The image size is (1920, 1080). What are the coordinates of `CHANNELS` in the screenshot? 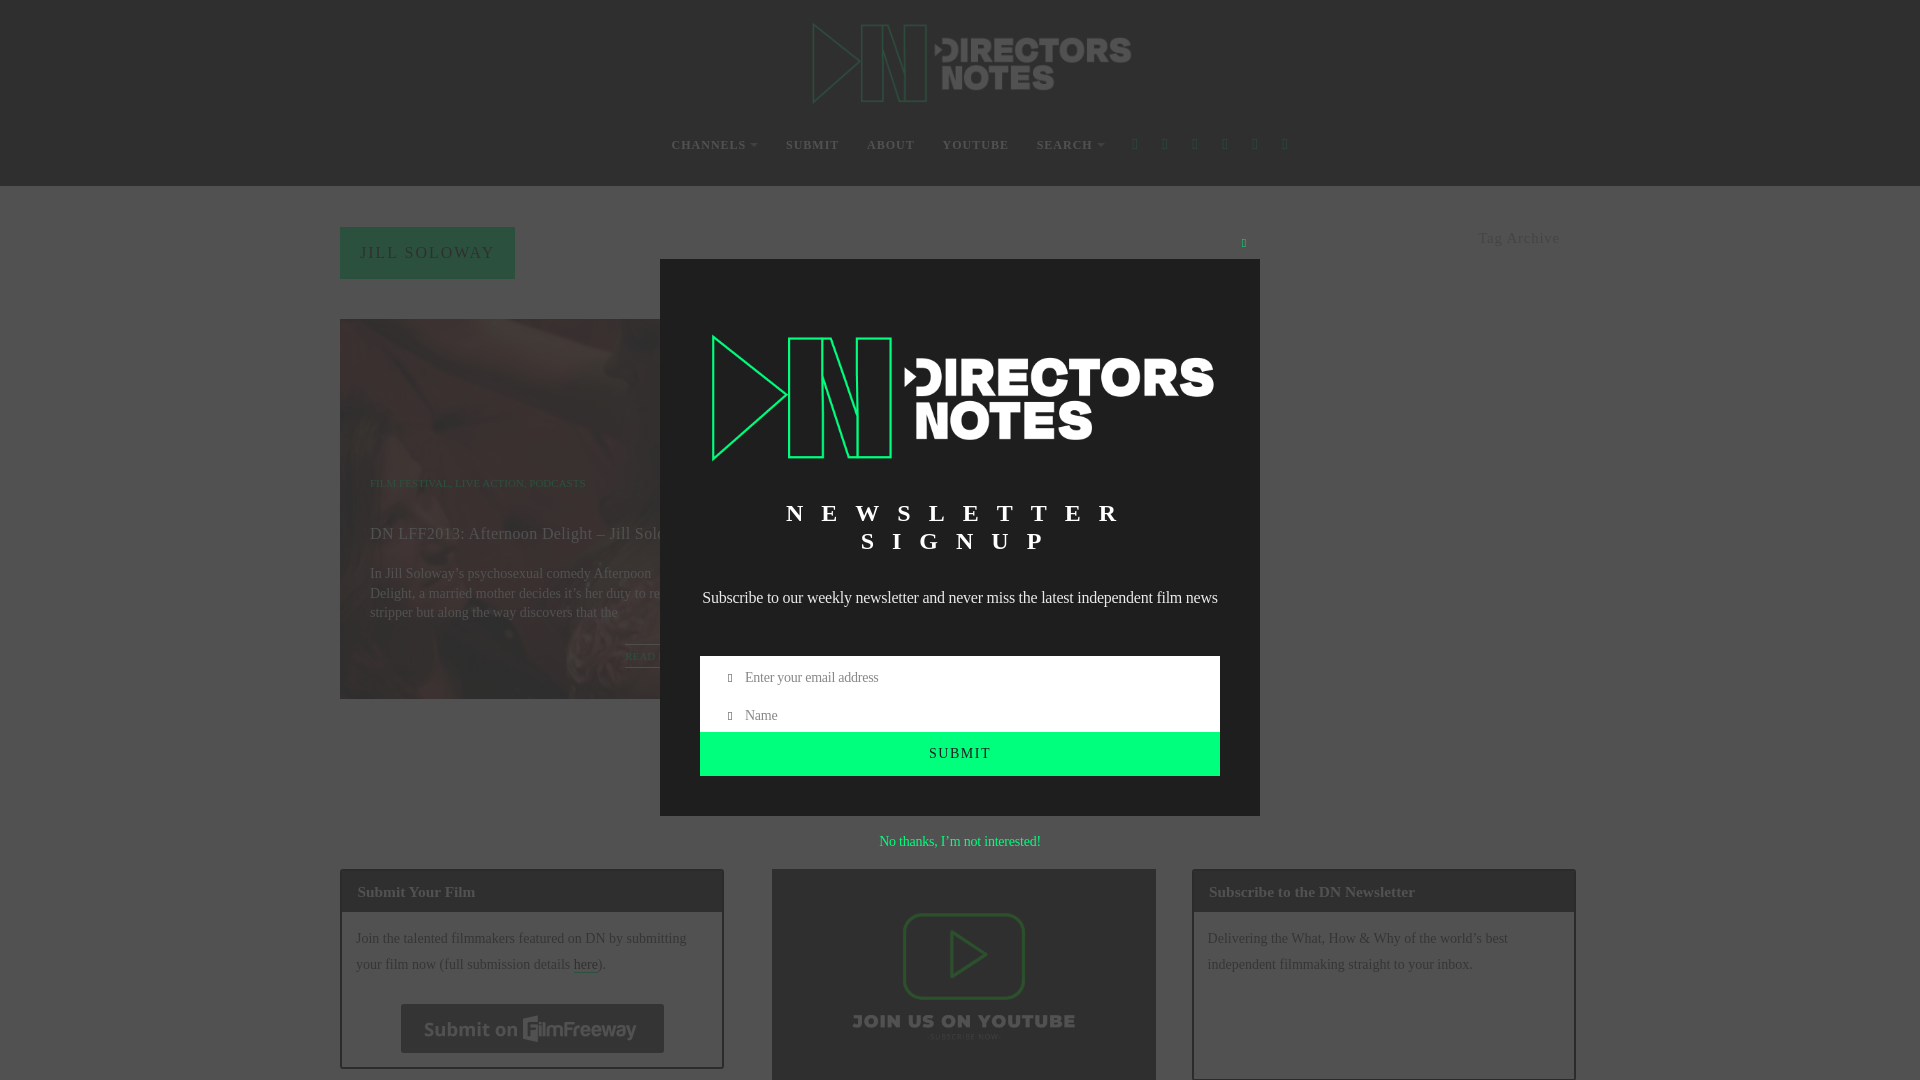 It's located at (715, 146).